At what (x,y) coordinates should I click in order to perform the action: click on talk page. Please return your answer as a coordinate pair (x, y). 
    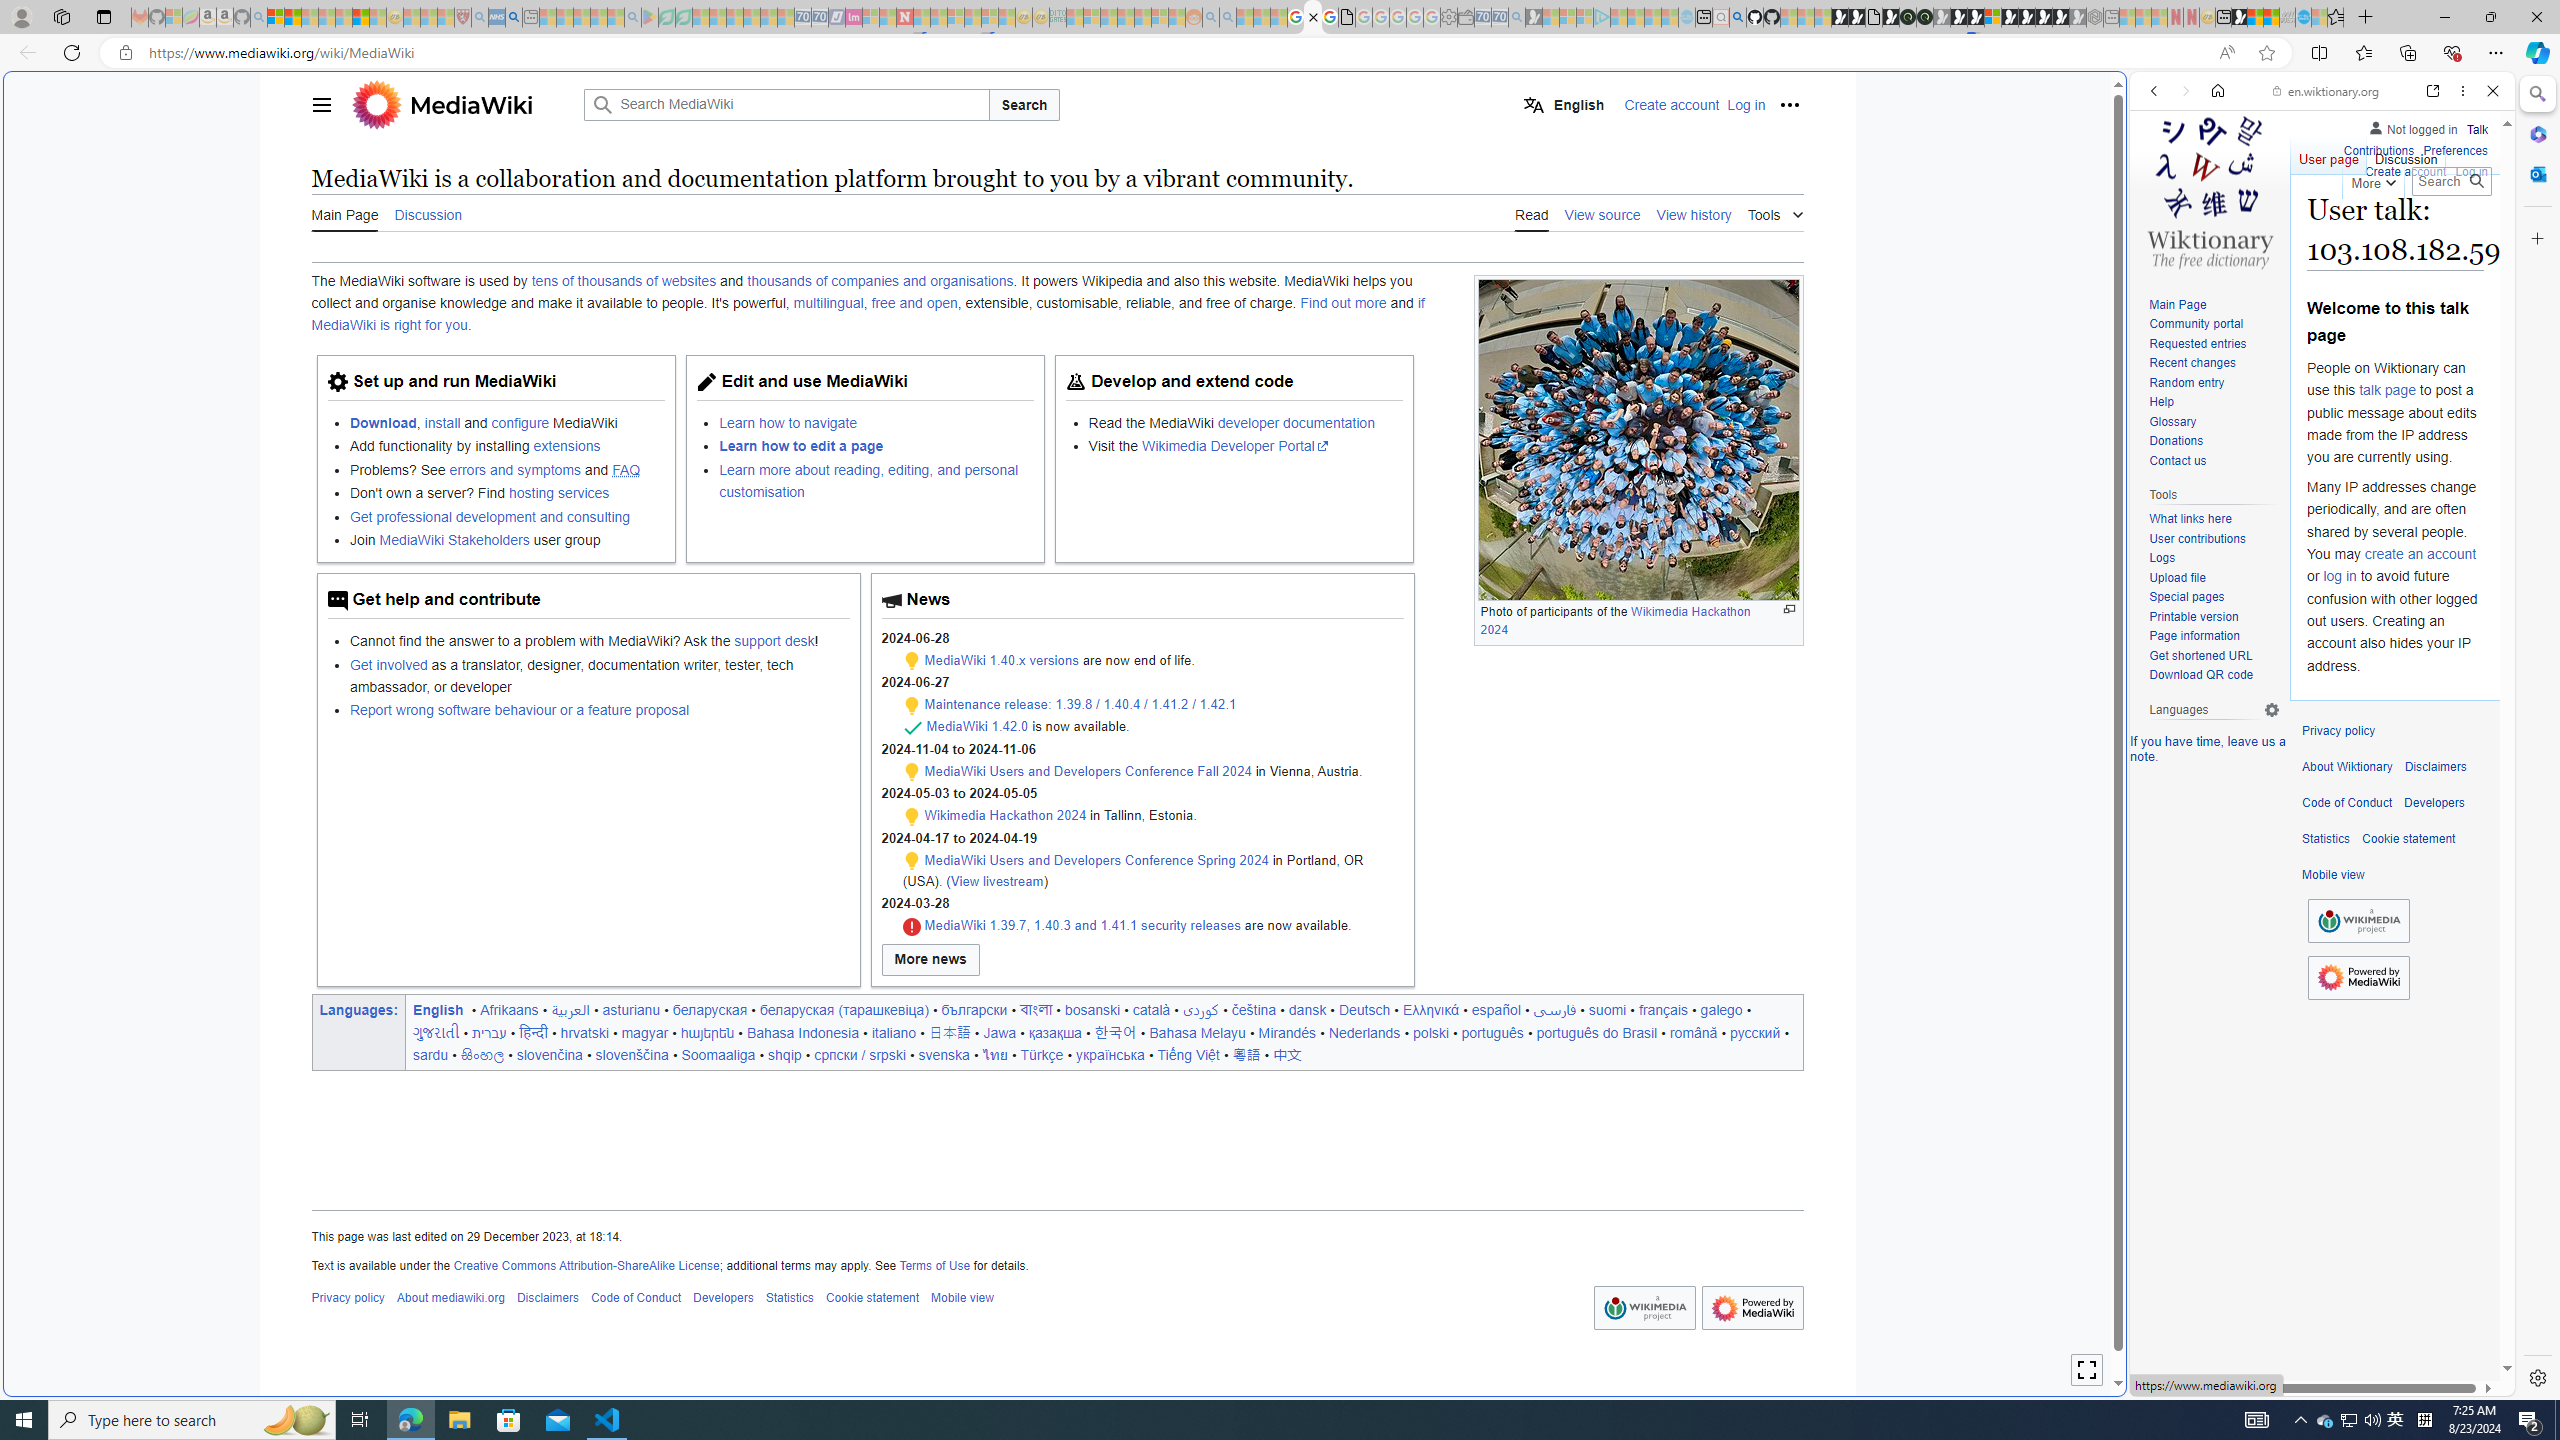
    Looking at the image, I should click on (2386, 390).